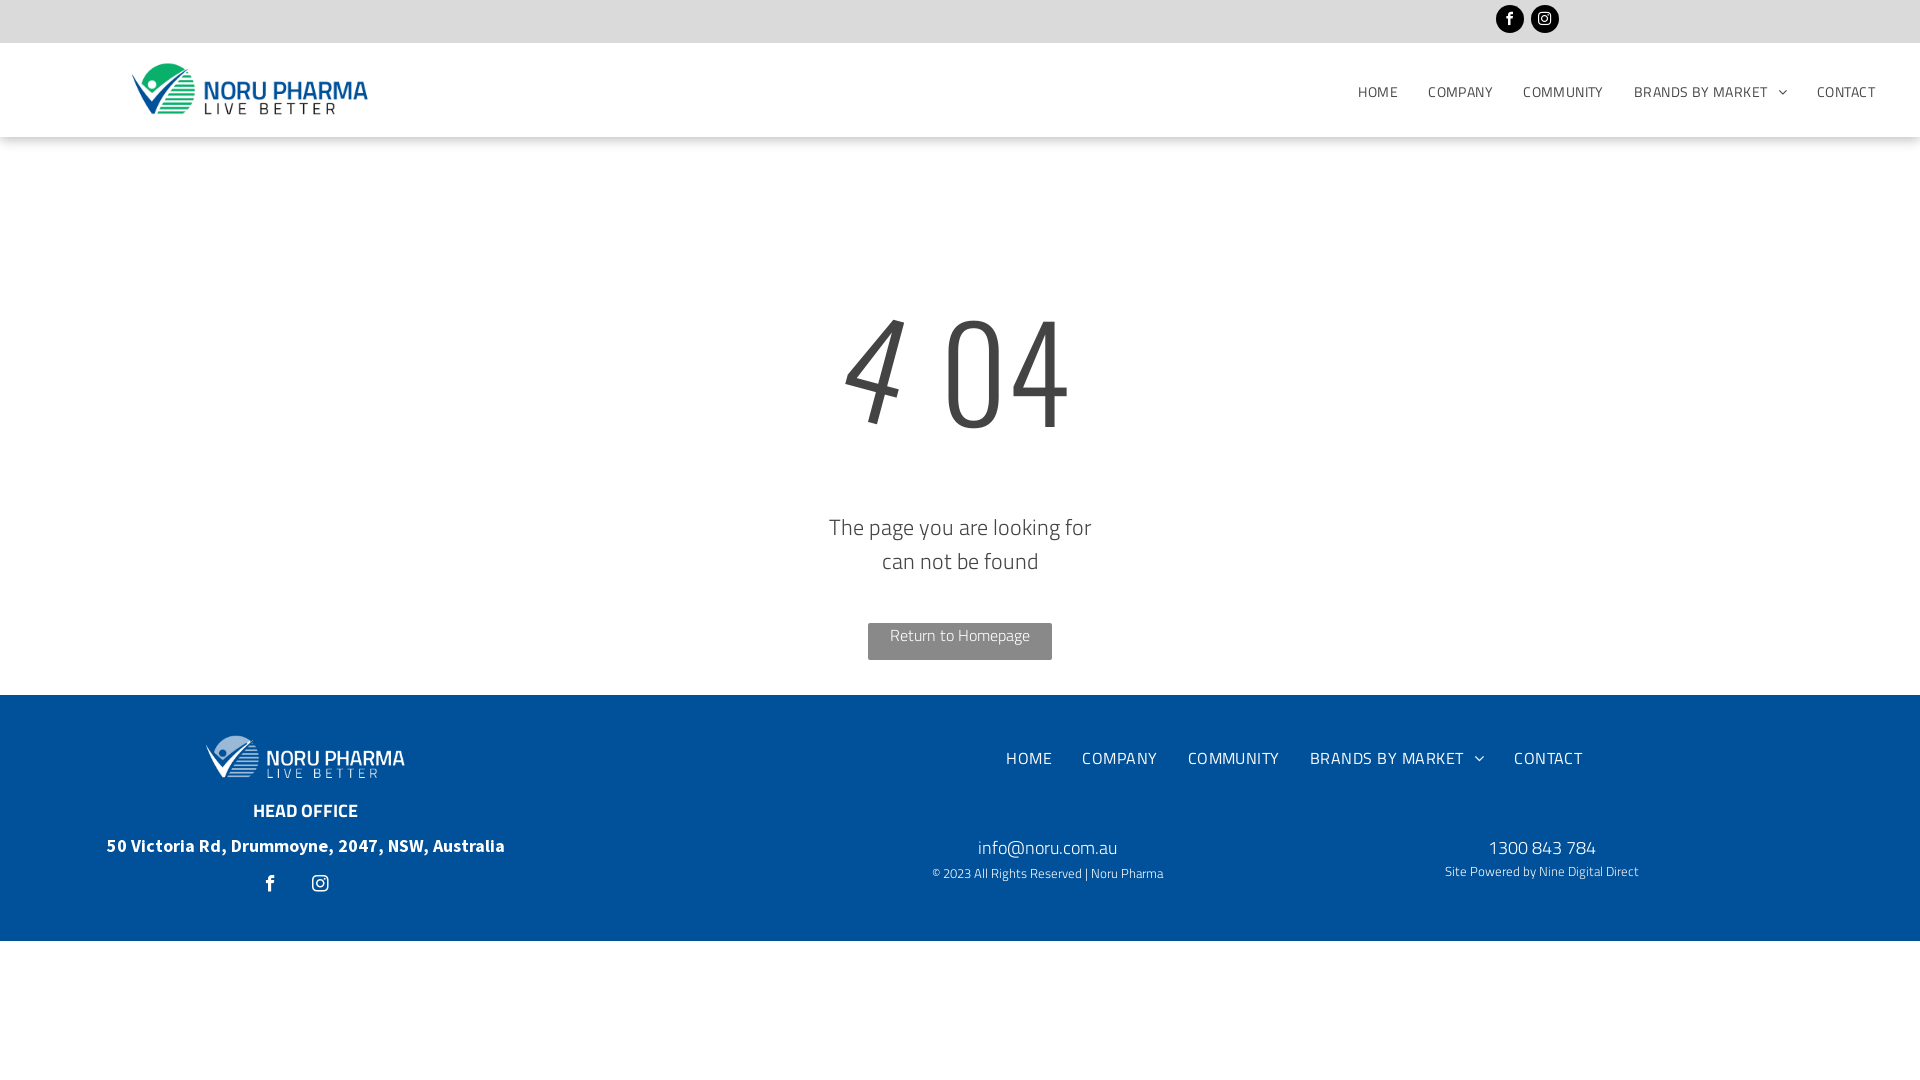  I want to click on Nine Digital Direct, so click(1589, 871).